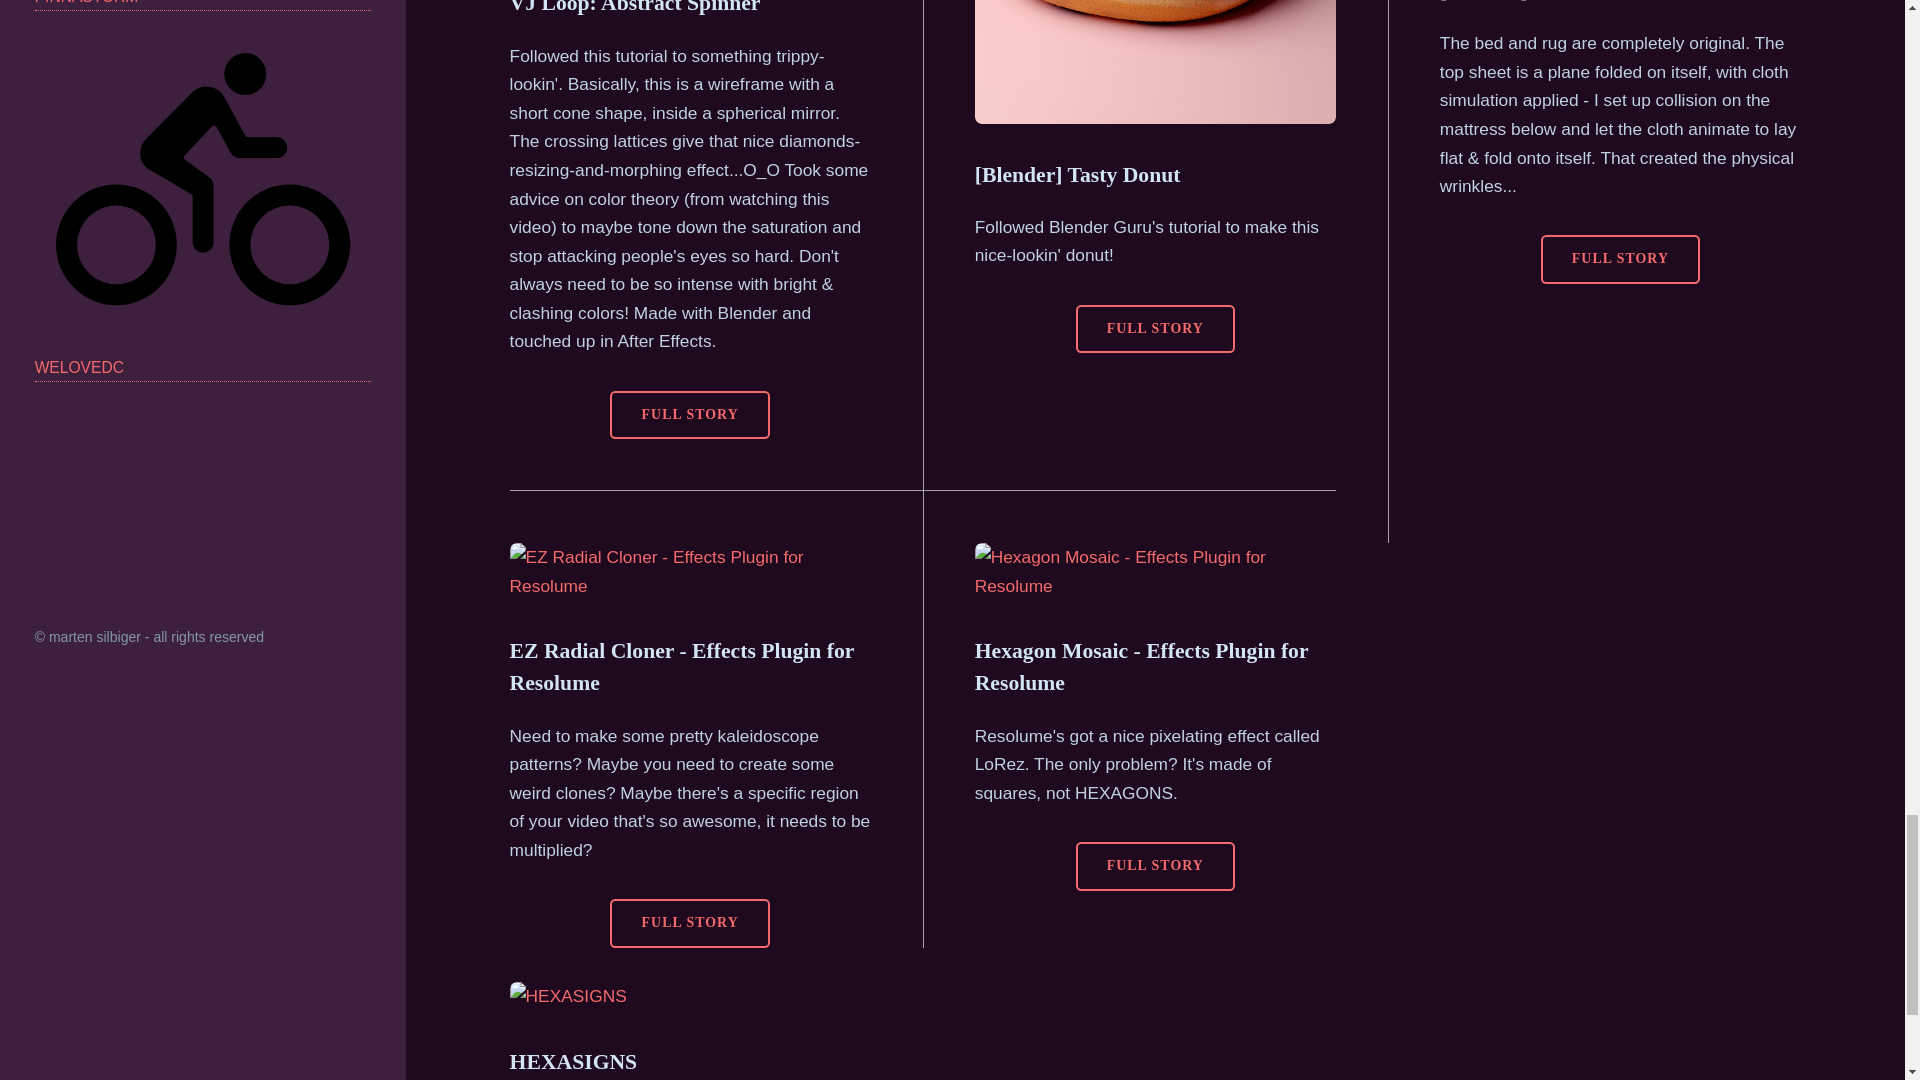 The image size is (1920, 1080). I want to click on VJ Loop: Abstract Spinner, so click(635, 8).